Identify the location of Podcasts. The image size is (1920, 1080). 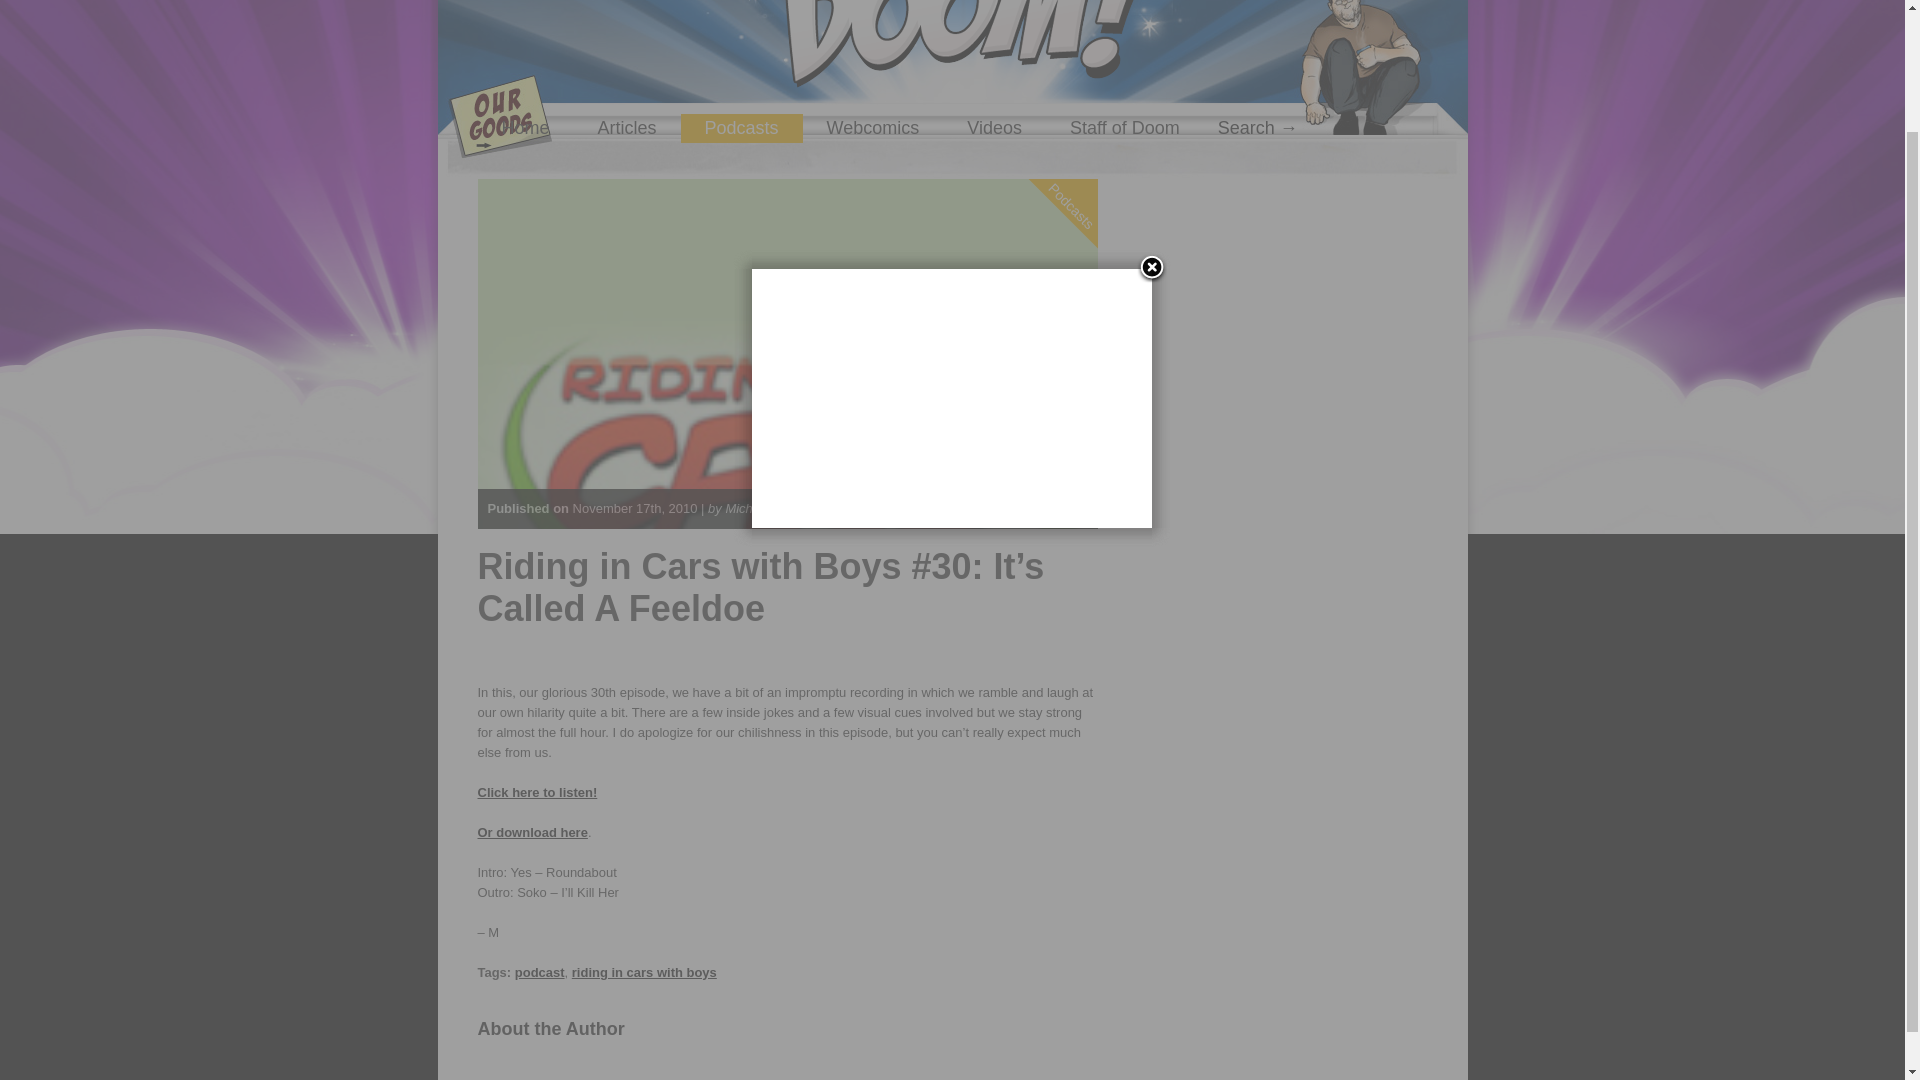
(742, 128).